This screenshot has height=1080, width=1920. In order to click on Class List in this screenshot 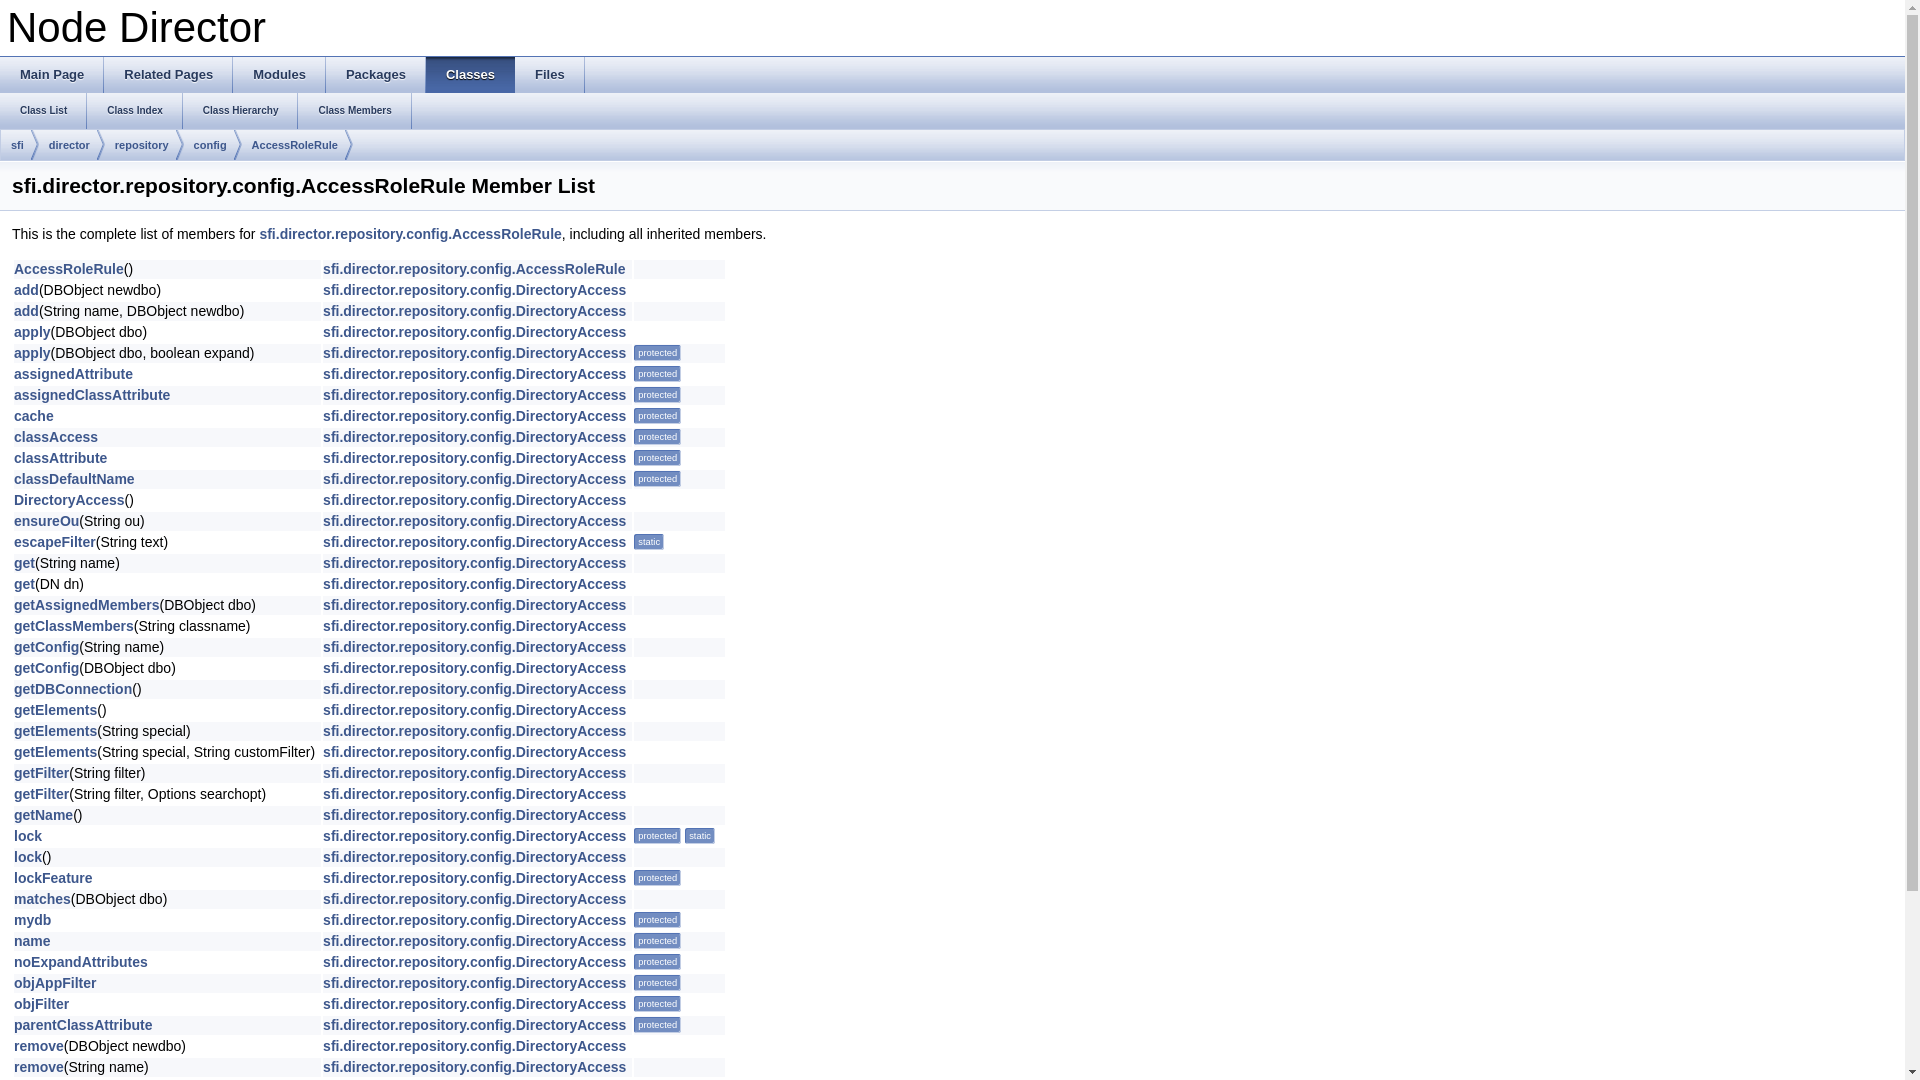, I will do `click(44, 111)`.